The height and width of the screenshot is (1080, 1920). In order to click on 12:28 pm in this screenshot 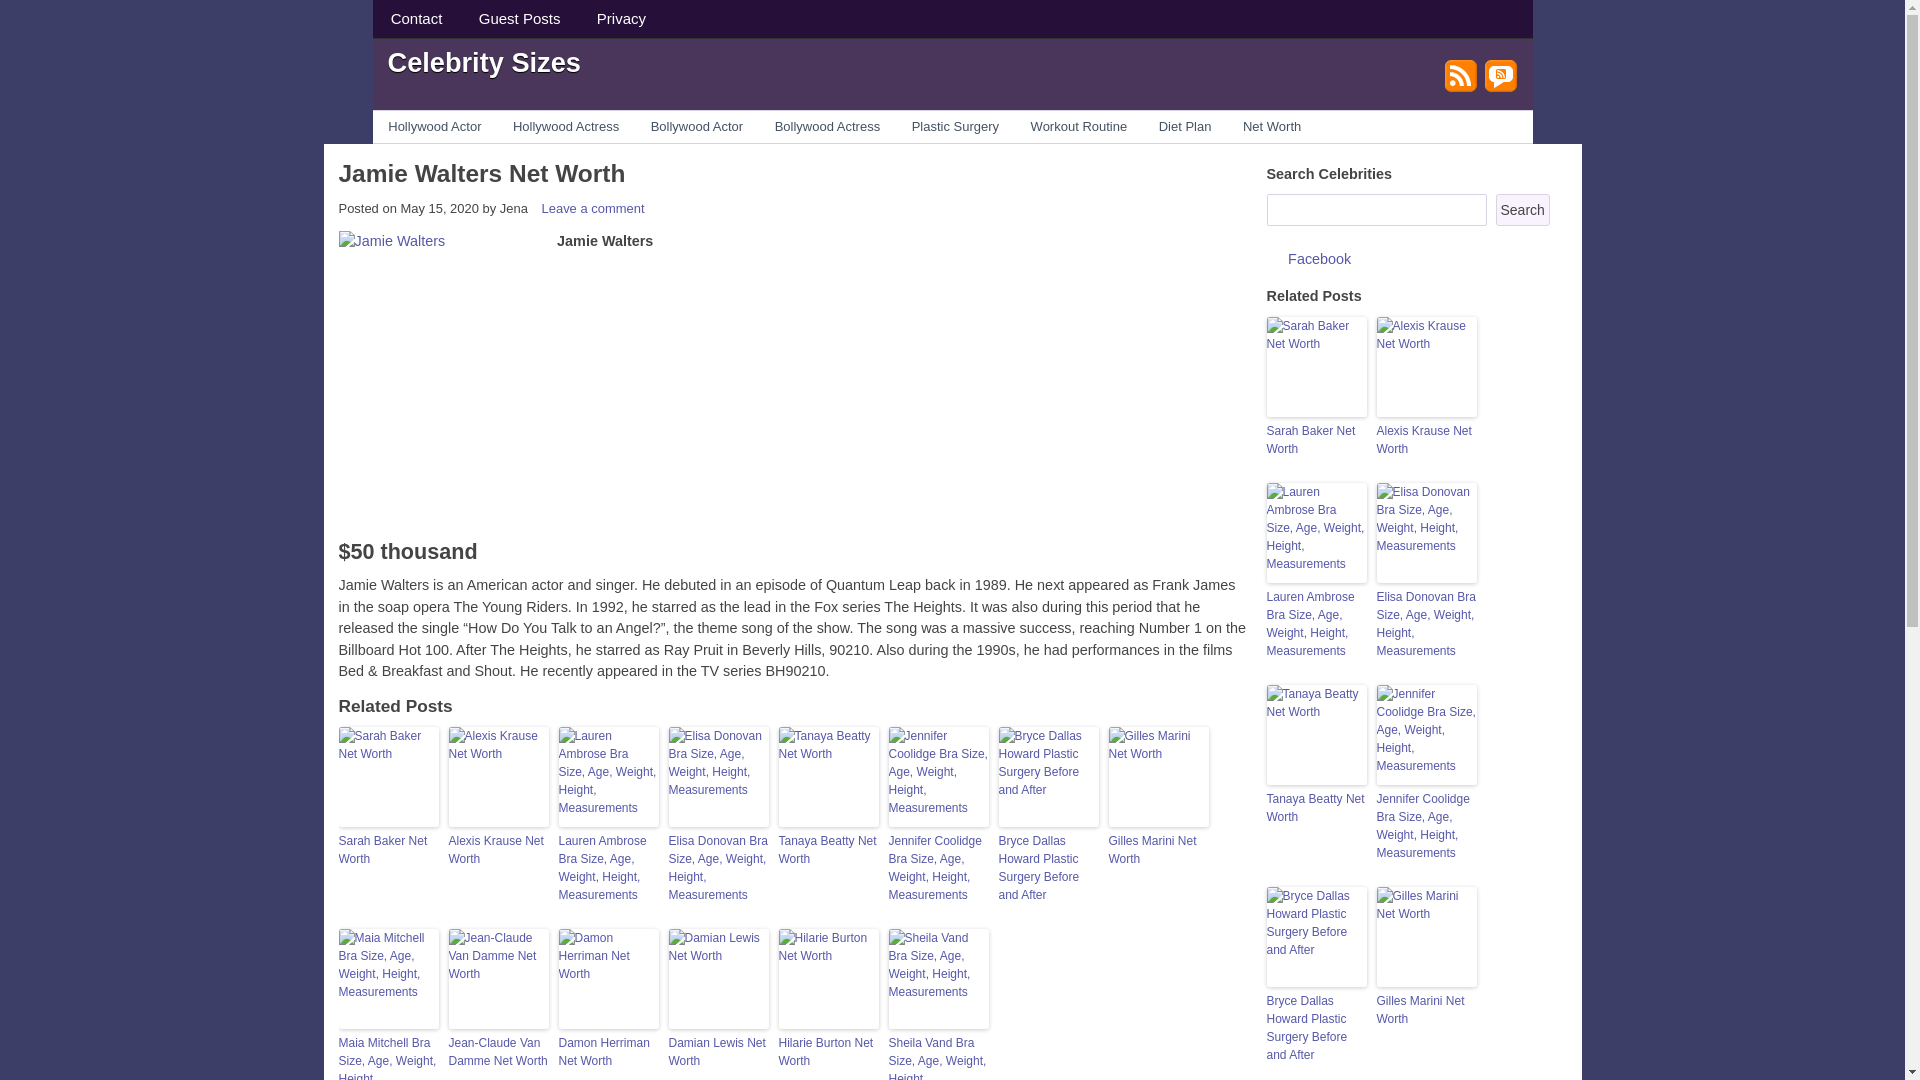, I will do `click(438, 208)`.